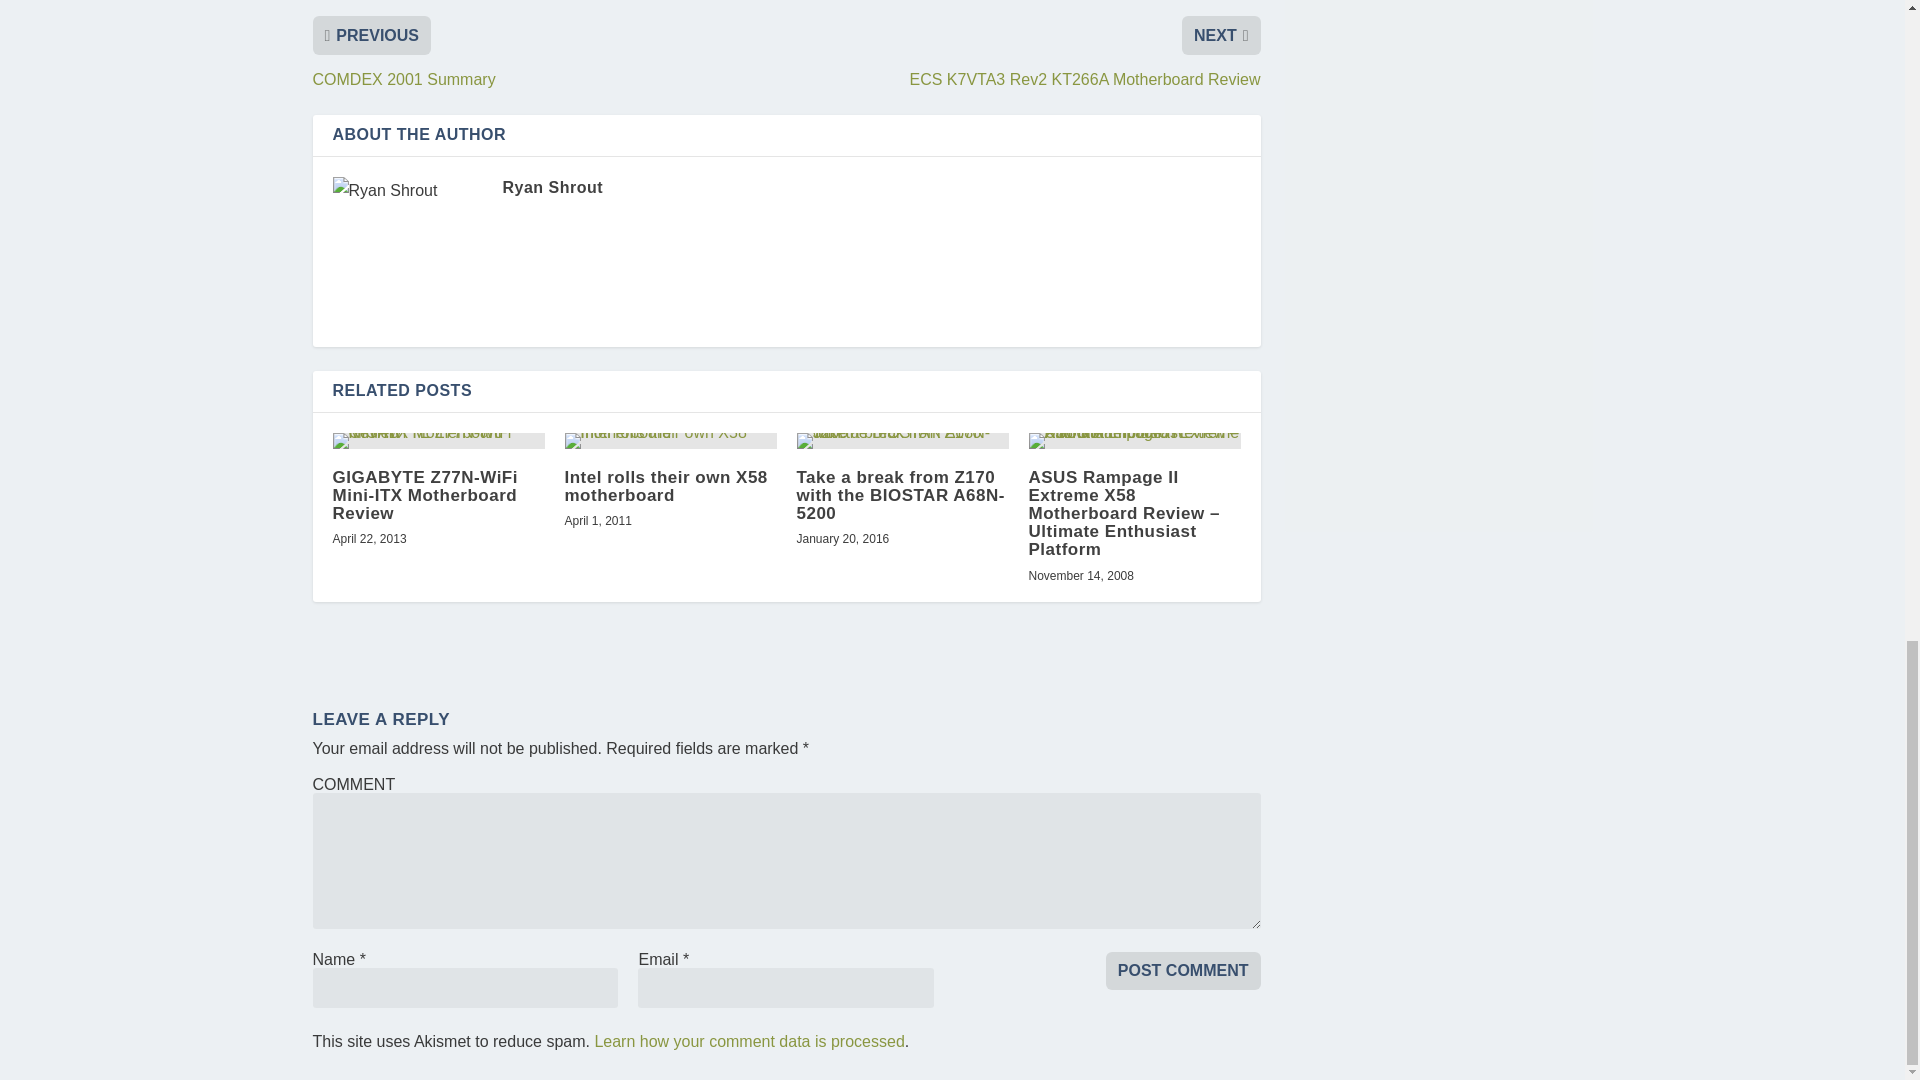 This screenshot has width=1920, height=1080. What do you see at coordinates (552, 187) in the screenshot?
I see `View all posts by Ryan Shrout` at bounding box center [552, 187].